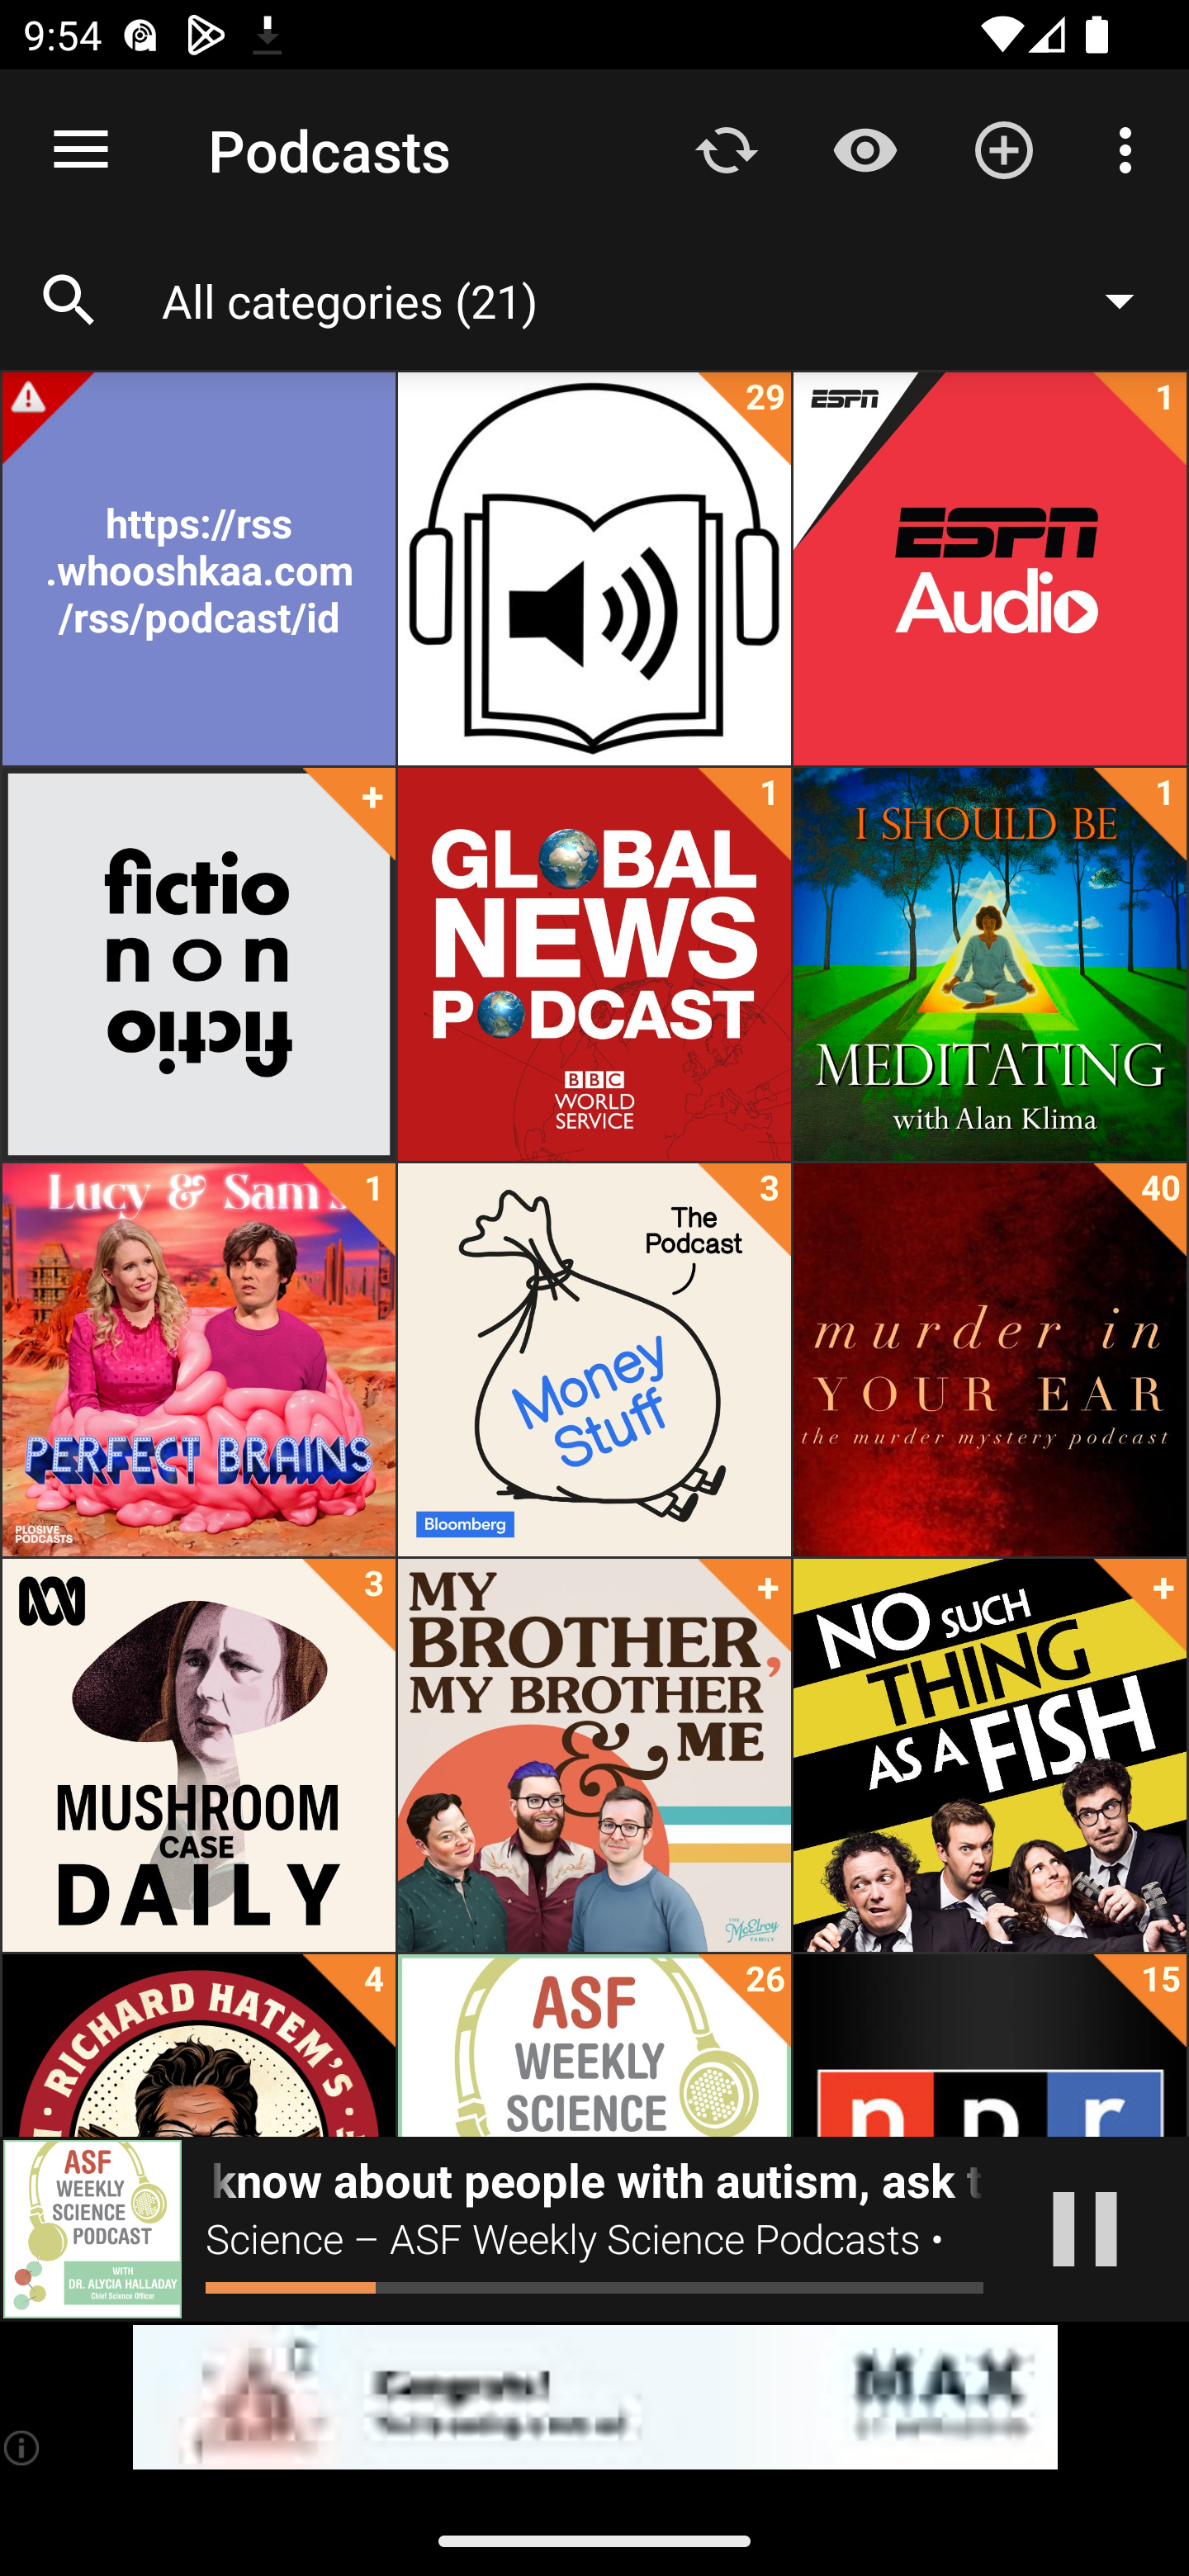 The height and width of the screenshot is (2576, 1189). Describe the element at coordinates (198, 1360) in the screenshot. I see `Lucy & Sam's Perfect Brains 1` at that location.